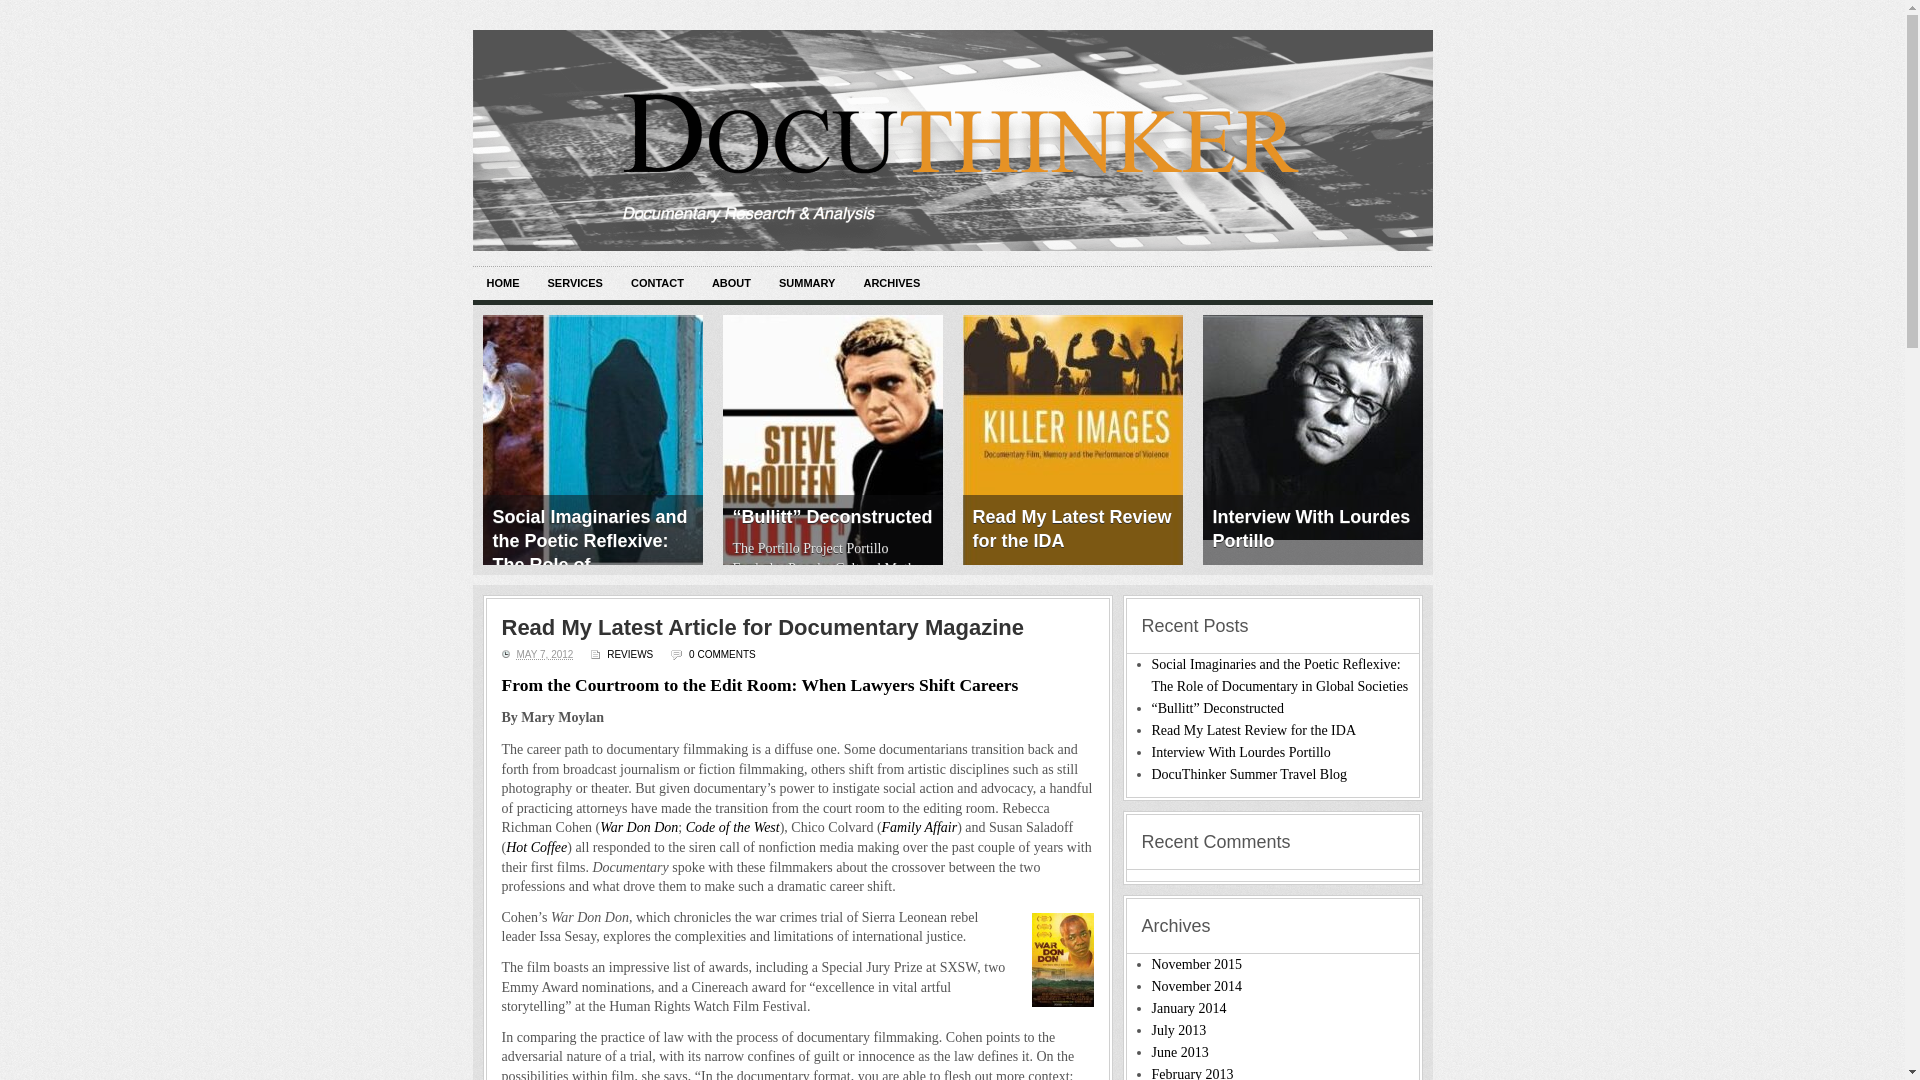 Image resolution: width=1920 pixels, height=1080 pixels. Describe the element at coordinates (536, 848) in the screenshot. I see `Hot Coffee` at that location.